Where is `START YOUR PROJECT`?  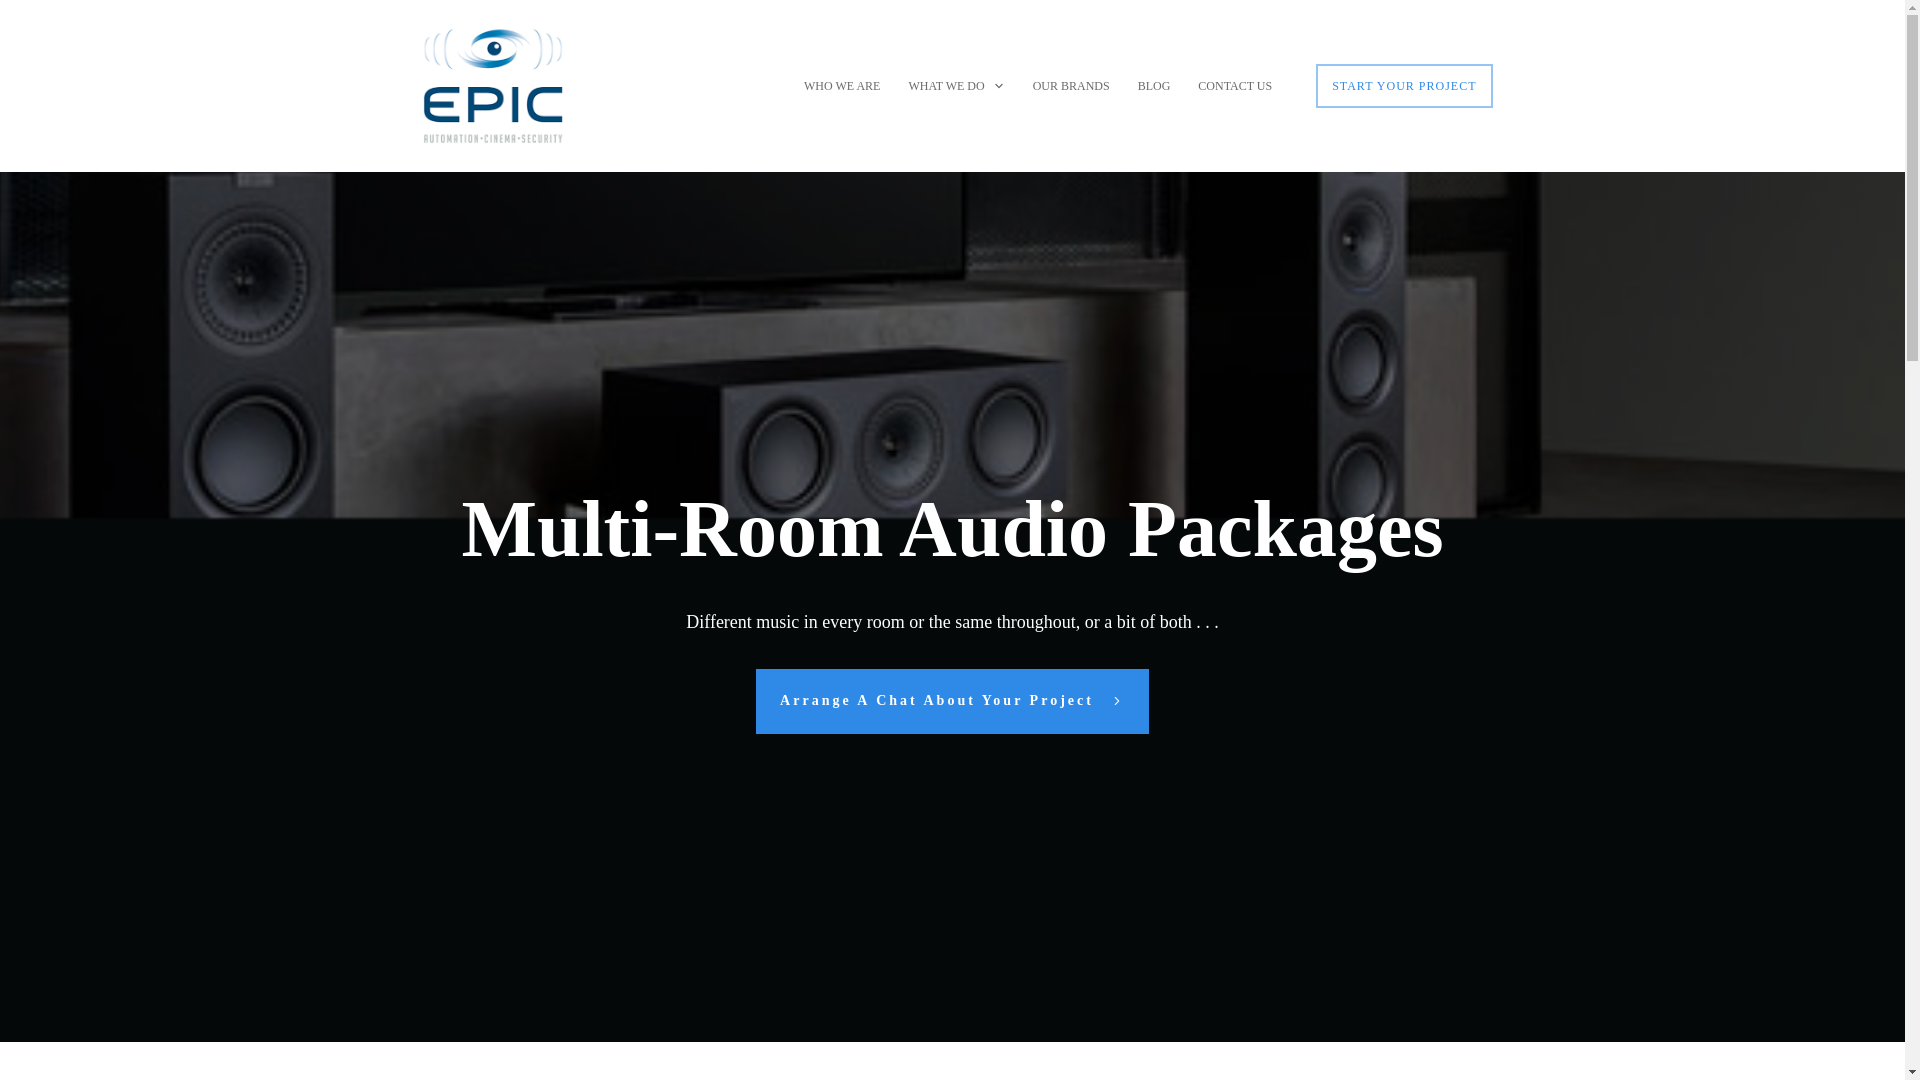
START YOUR PROJECT is located at coordinates (1404, 86).